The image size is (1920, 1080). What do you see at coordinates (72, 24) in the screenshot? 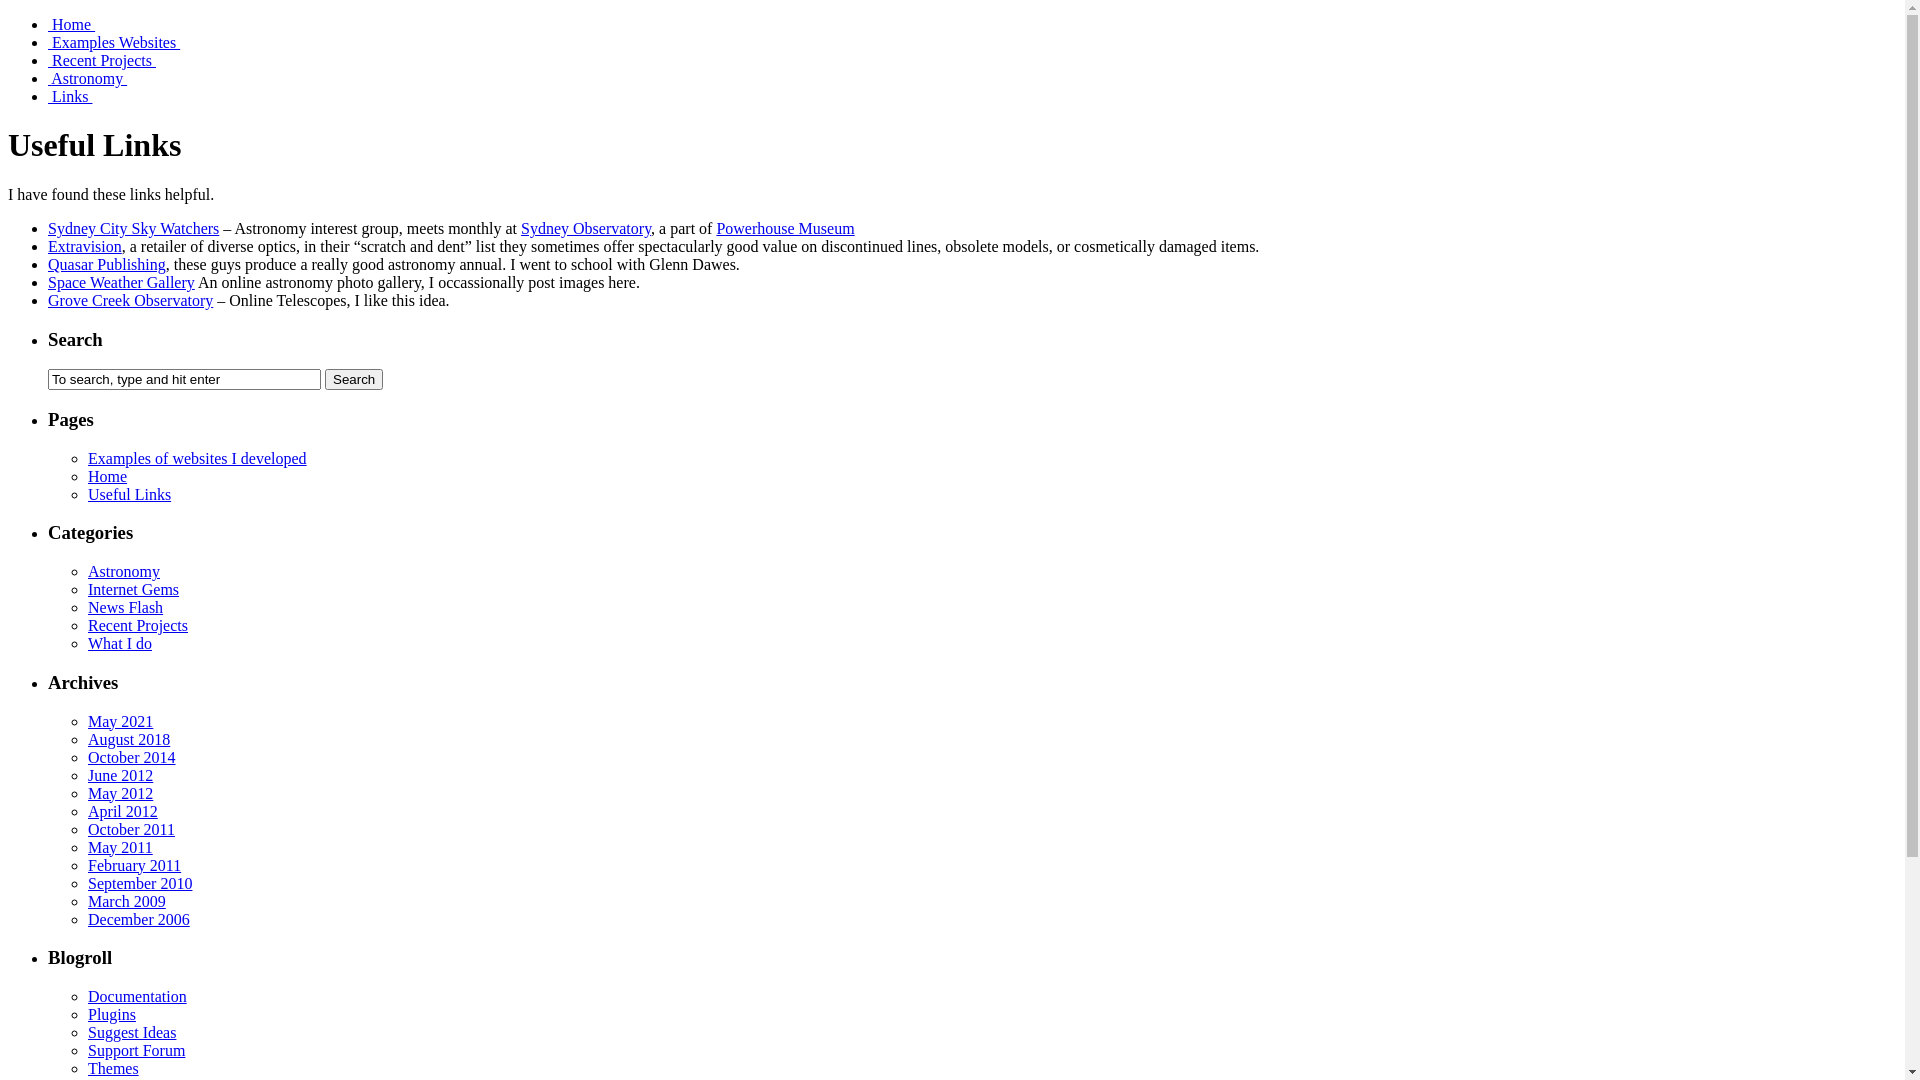
I see ` Home ` at bounding box center [72, 24].